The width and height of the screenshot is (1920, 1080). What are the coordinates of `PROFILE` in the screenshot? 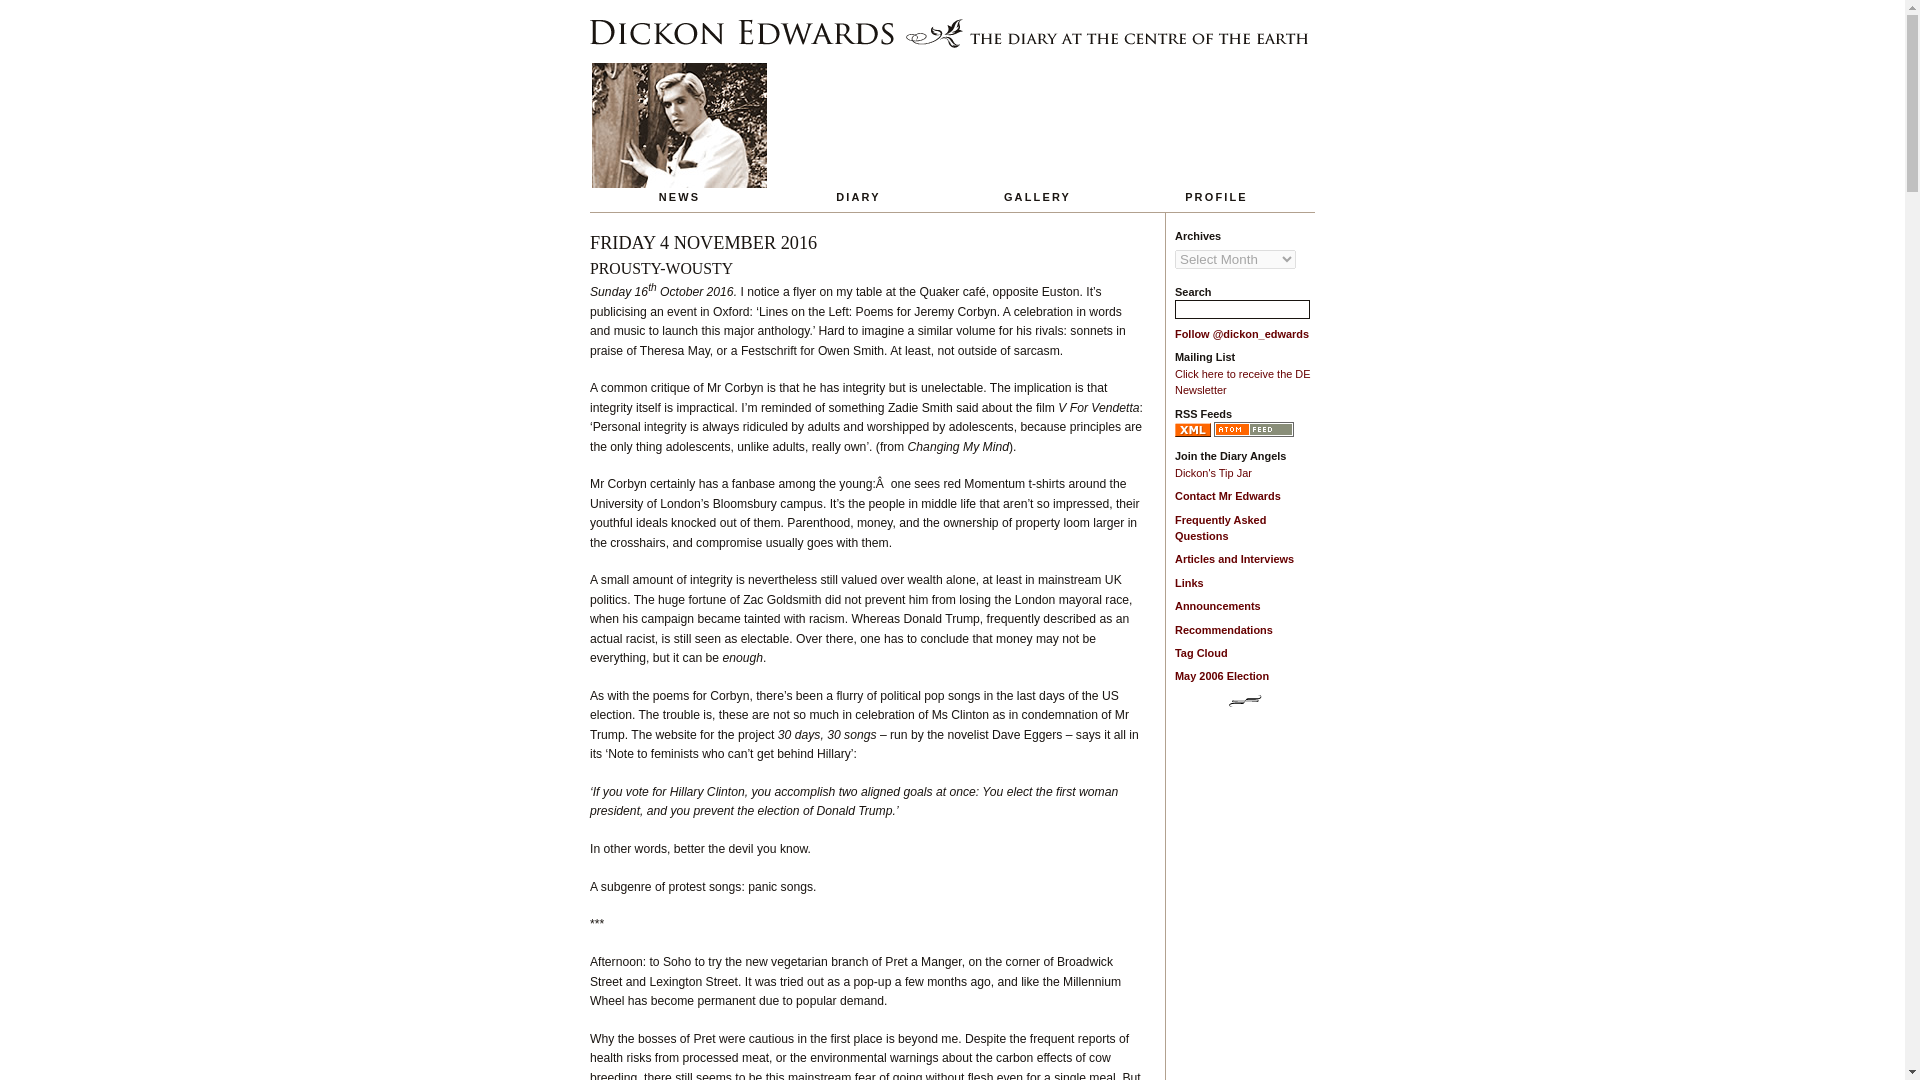 It's located at (1216, 132).